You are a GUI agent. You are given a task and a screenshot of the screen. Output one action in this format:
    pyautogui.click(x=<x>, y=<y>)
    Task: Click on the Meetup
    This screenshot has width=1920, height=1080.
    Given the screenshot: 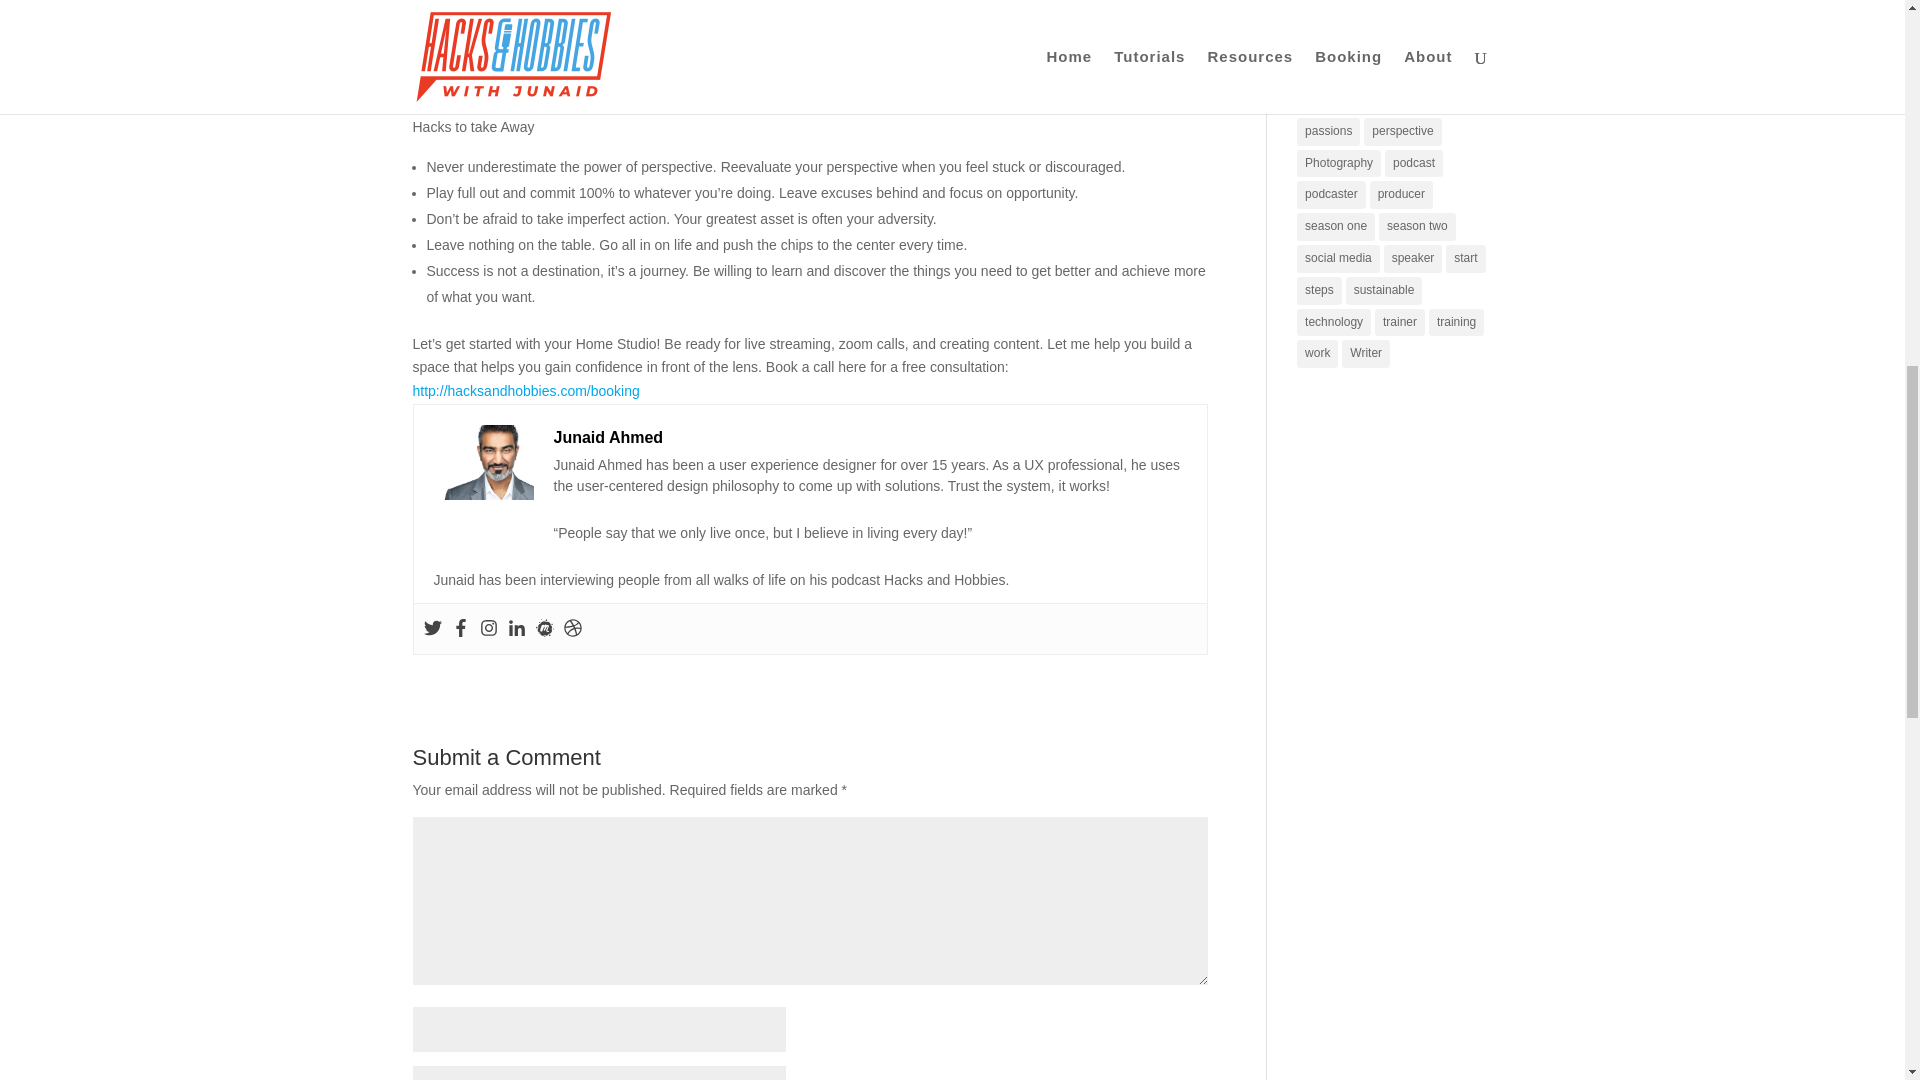 What is the action you would take?
    pyautogui.click(x=544, y=628)
    